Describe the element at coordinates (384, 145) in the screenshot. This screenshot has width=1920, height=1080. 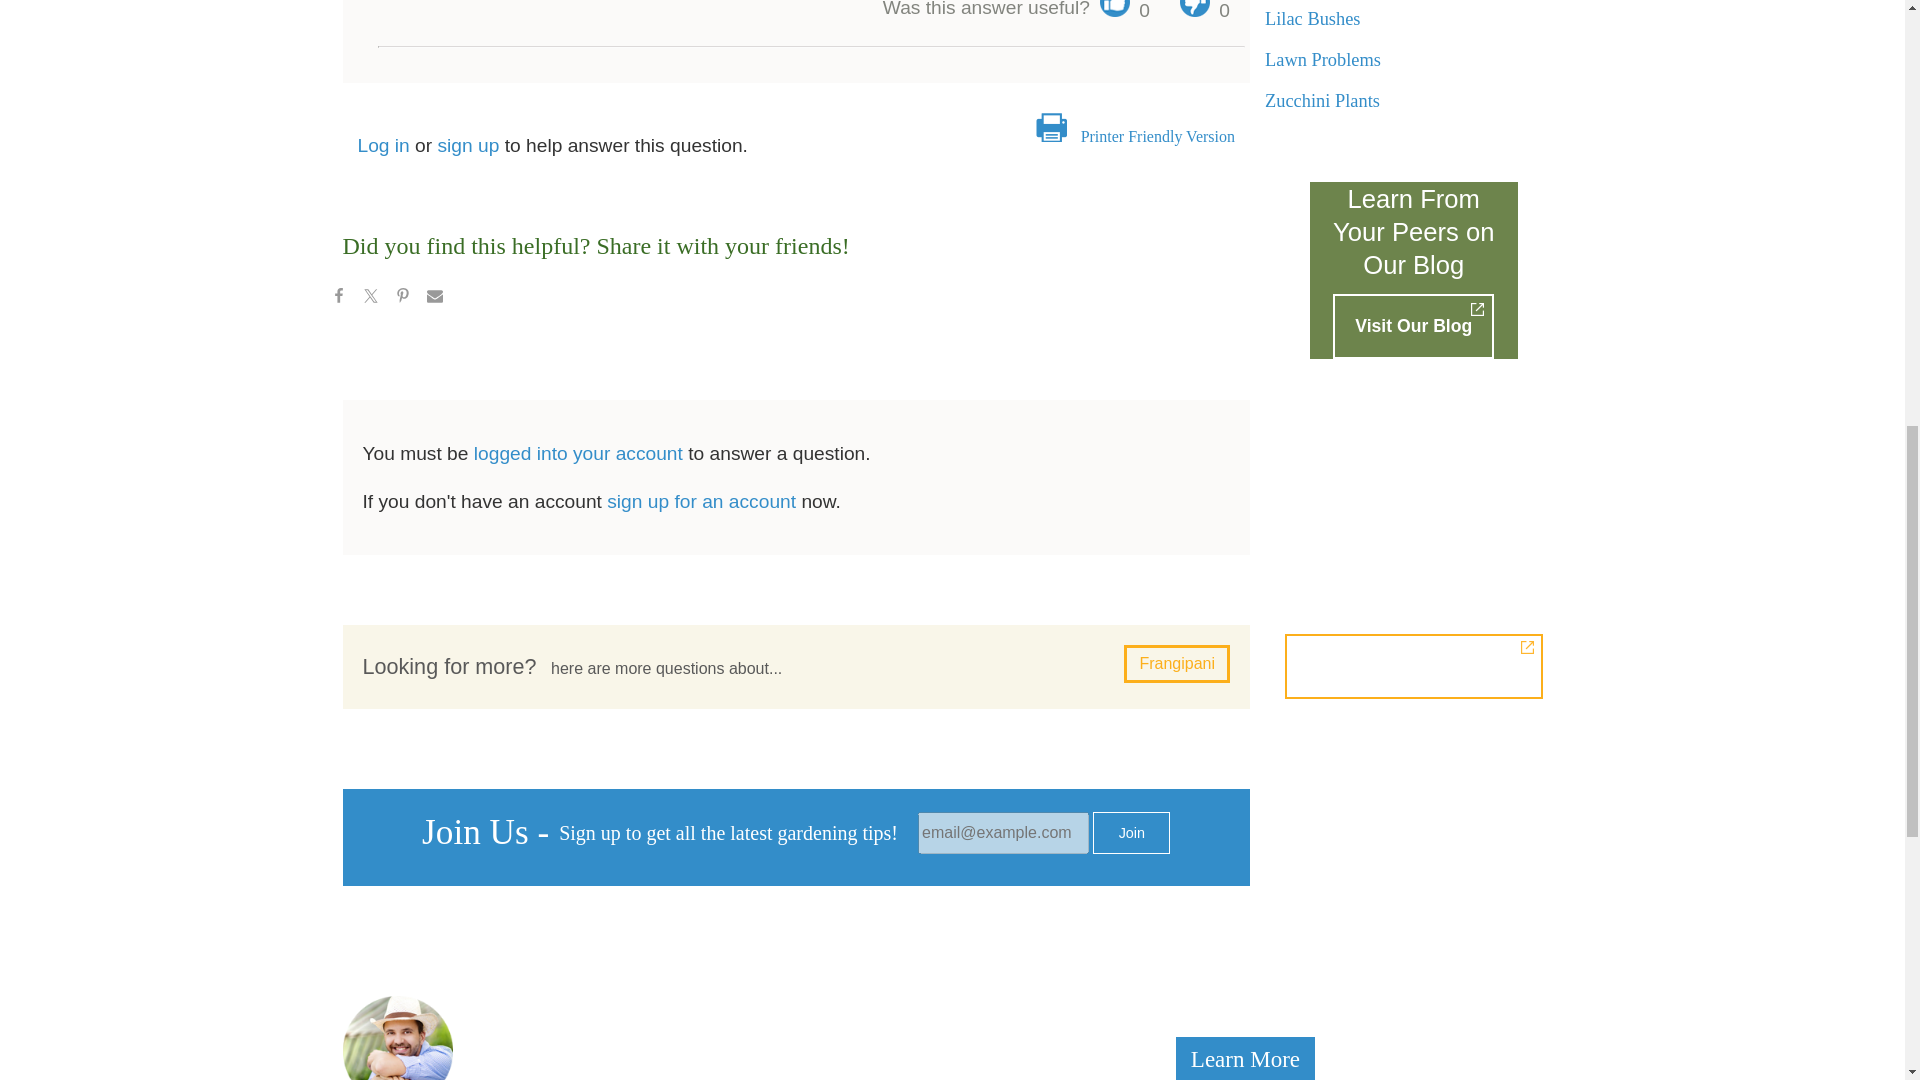
I see `Log in` at that location.